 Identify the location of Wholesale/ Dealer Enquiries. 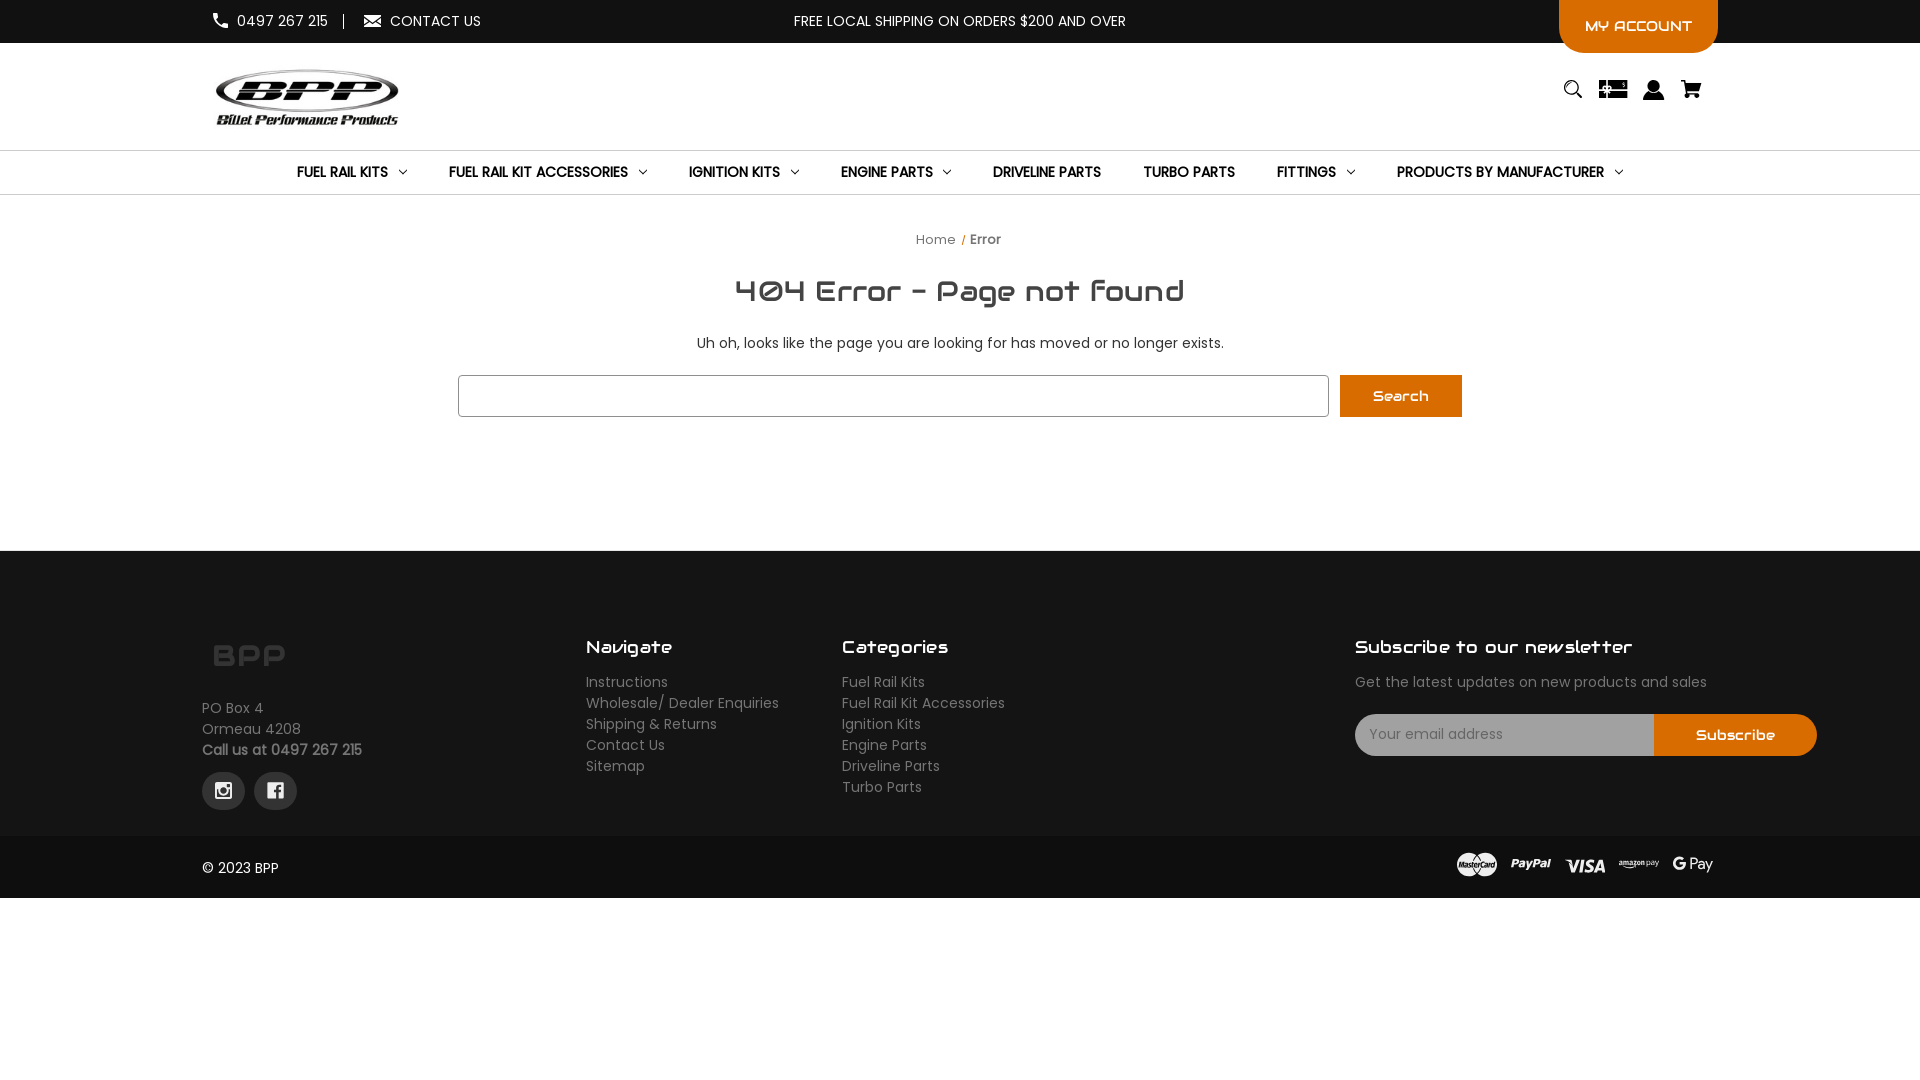
(682, 703).